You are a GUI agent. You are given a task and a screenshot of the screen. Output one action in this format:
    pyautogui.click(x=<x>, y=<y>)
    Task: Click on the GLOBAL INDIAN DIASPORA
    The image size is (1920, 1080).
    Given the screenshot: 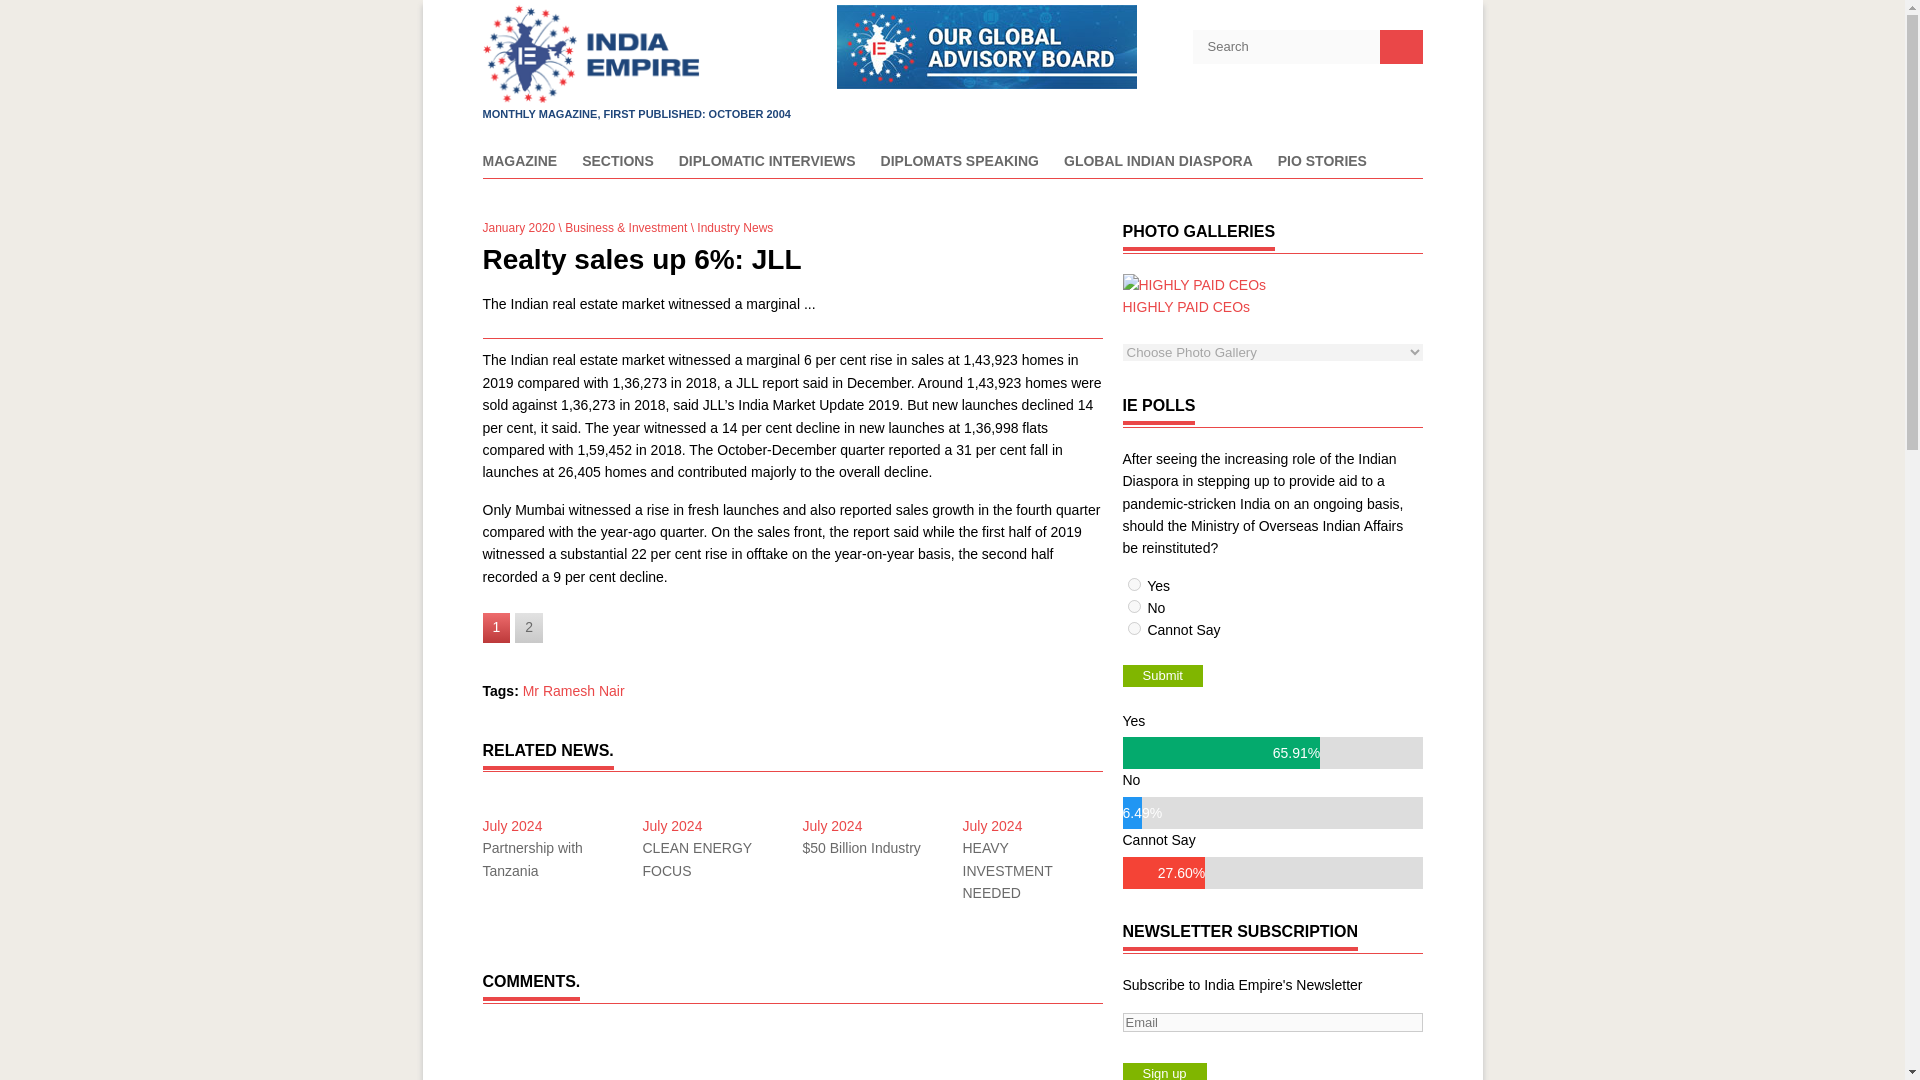 What is the action you would take?
    pyautogui.click(x=1158, y=166)
    